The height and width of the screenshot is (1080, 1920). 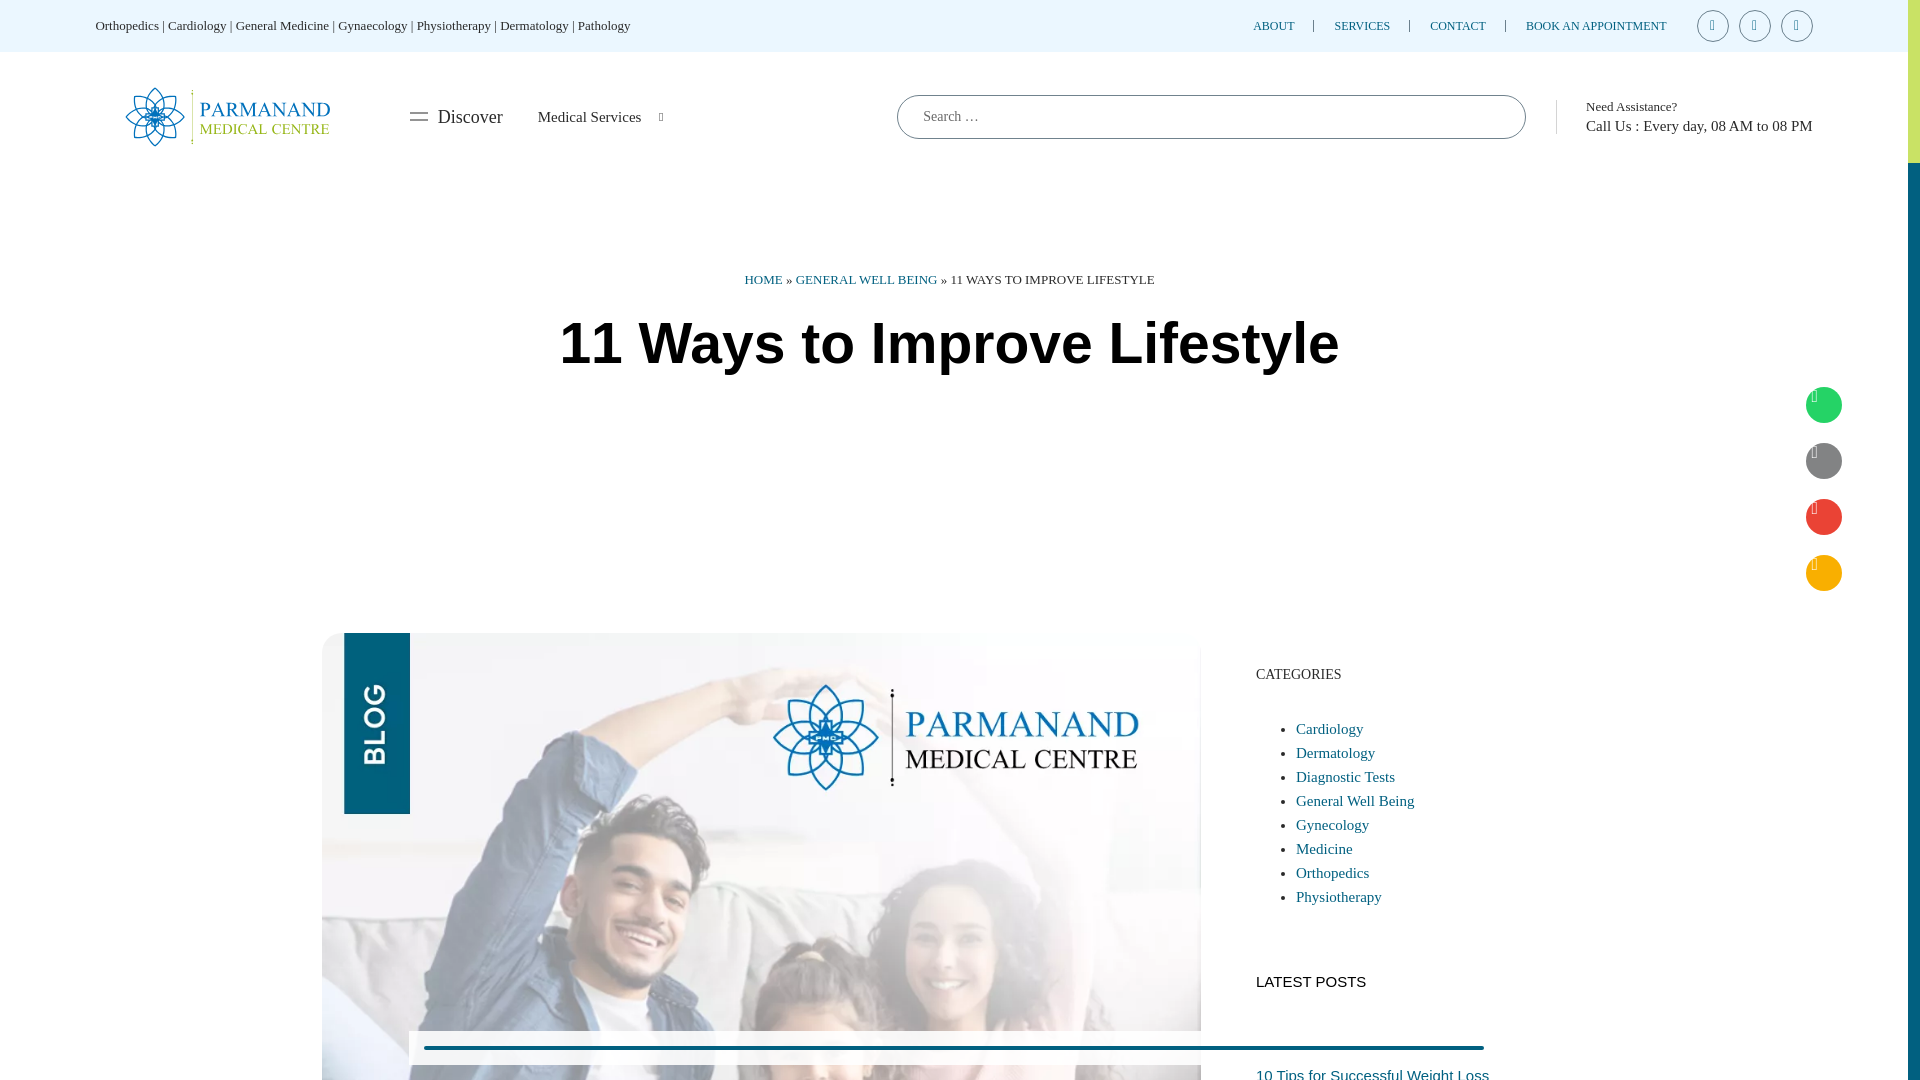 What do you see at coordinates (1490, 117) in the screenshot?
I see `Search` at bounding box center [1490, 117].